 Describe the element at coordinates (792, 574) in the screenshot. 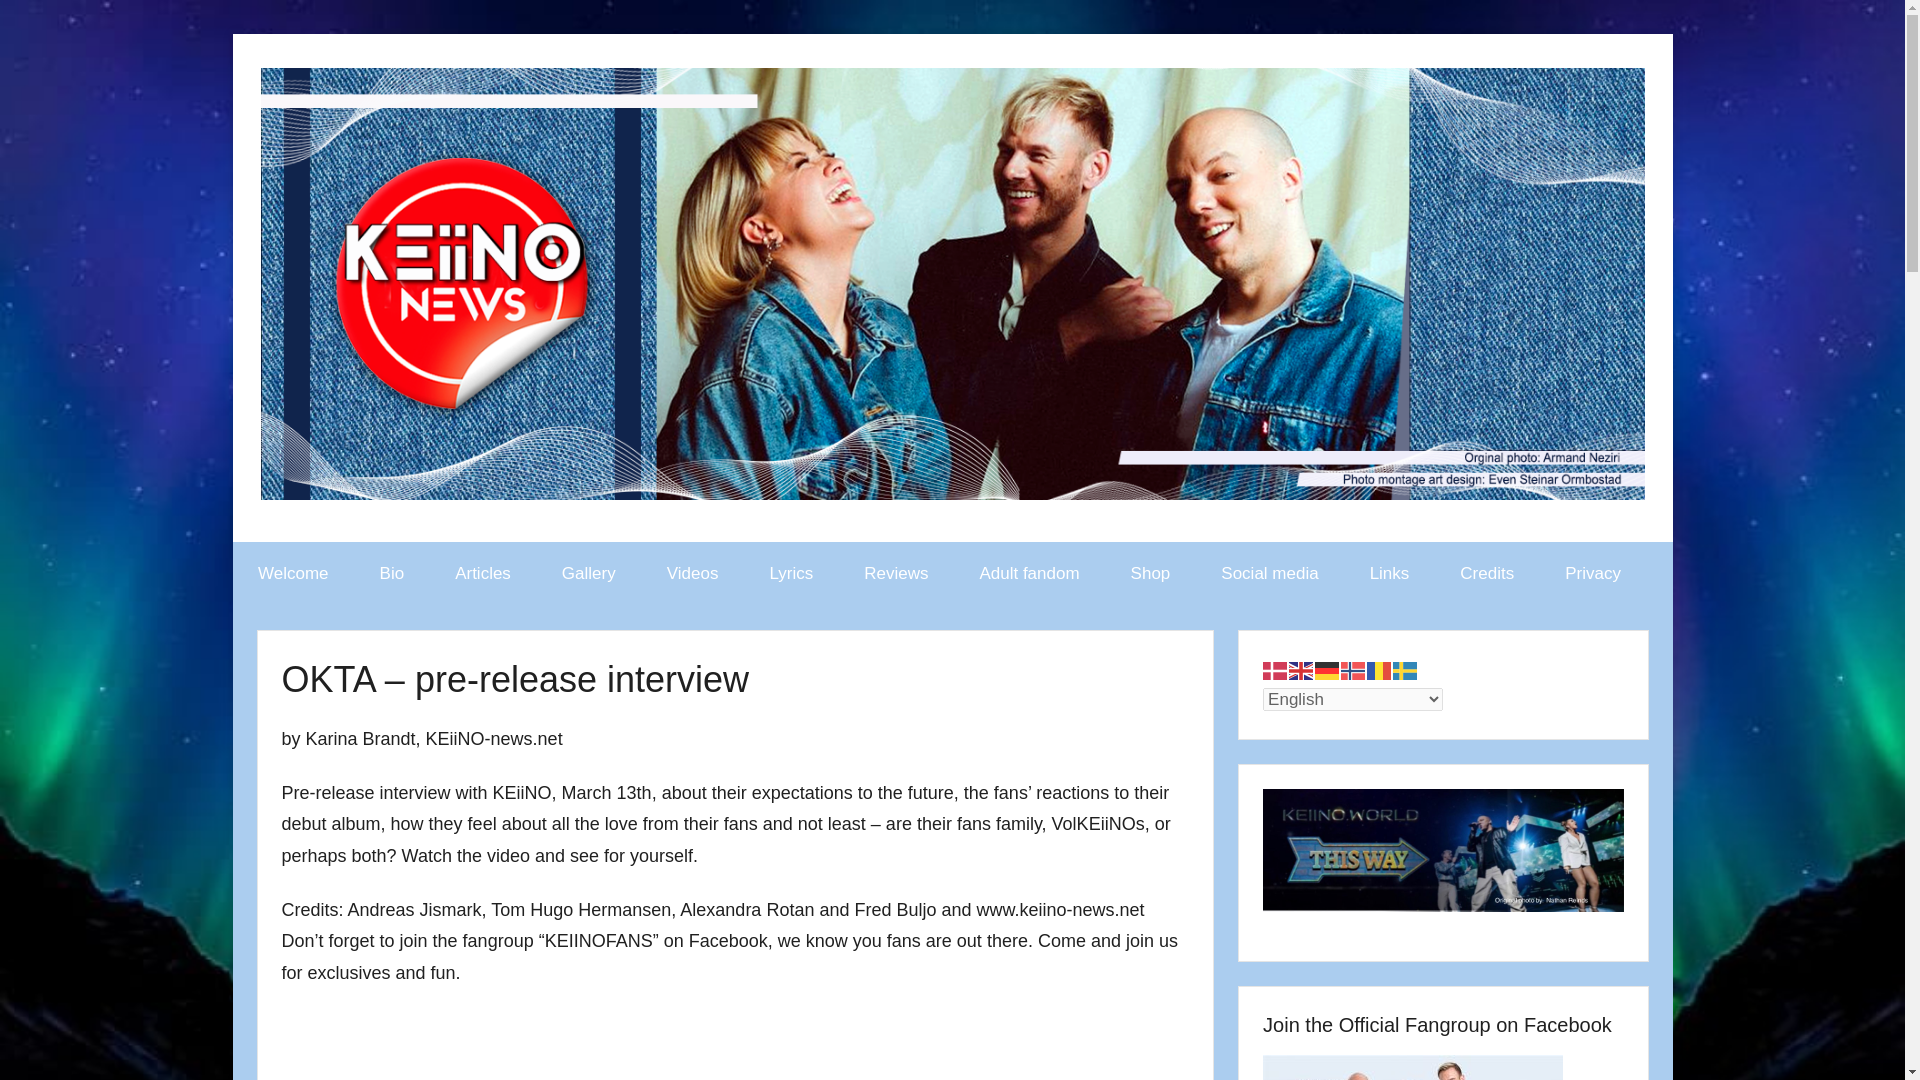

I see `Lyrics` at that location.